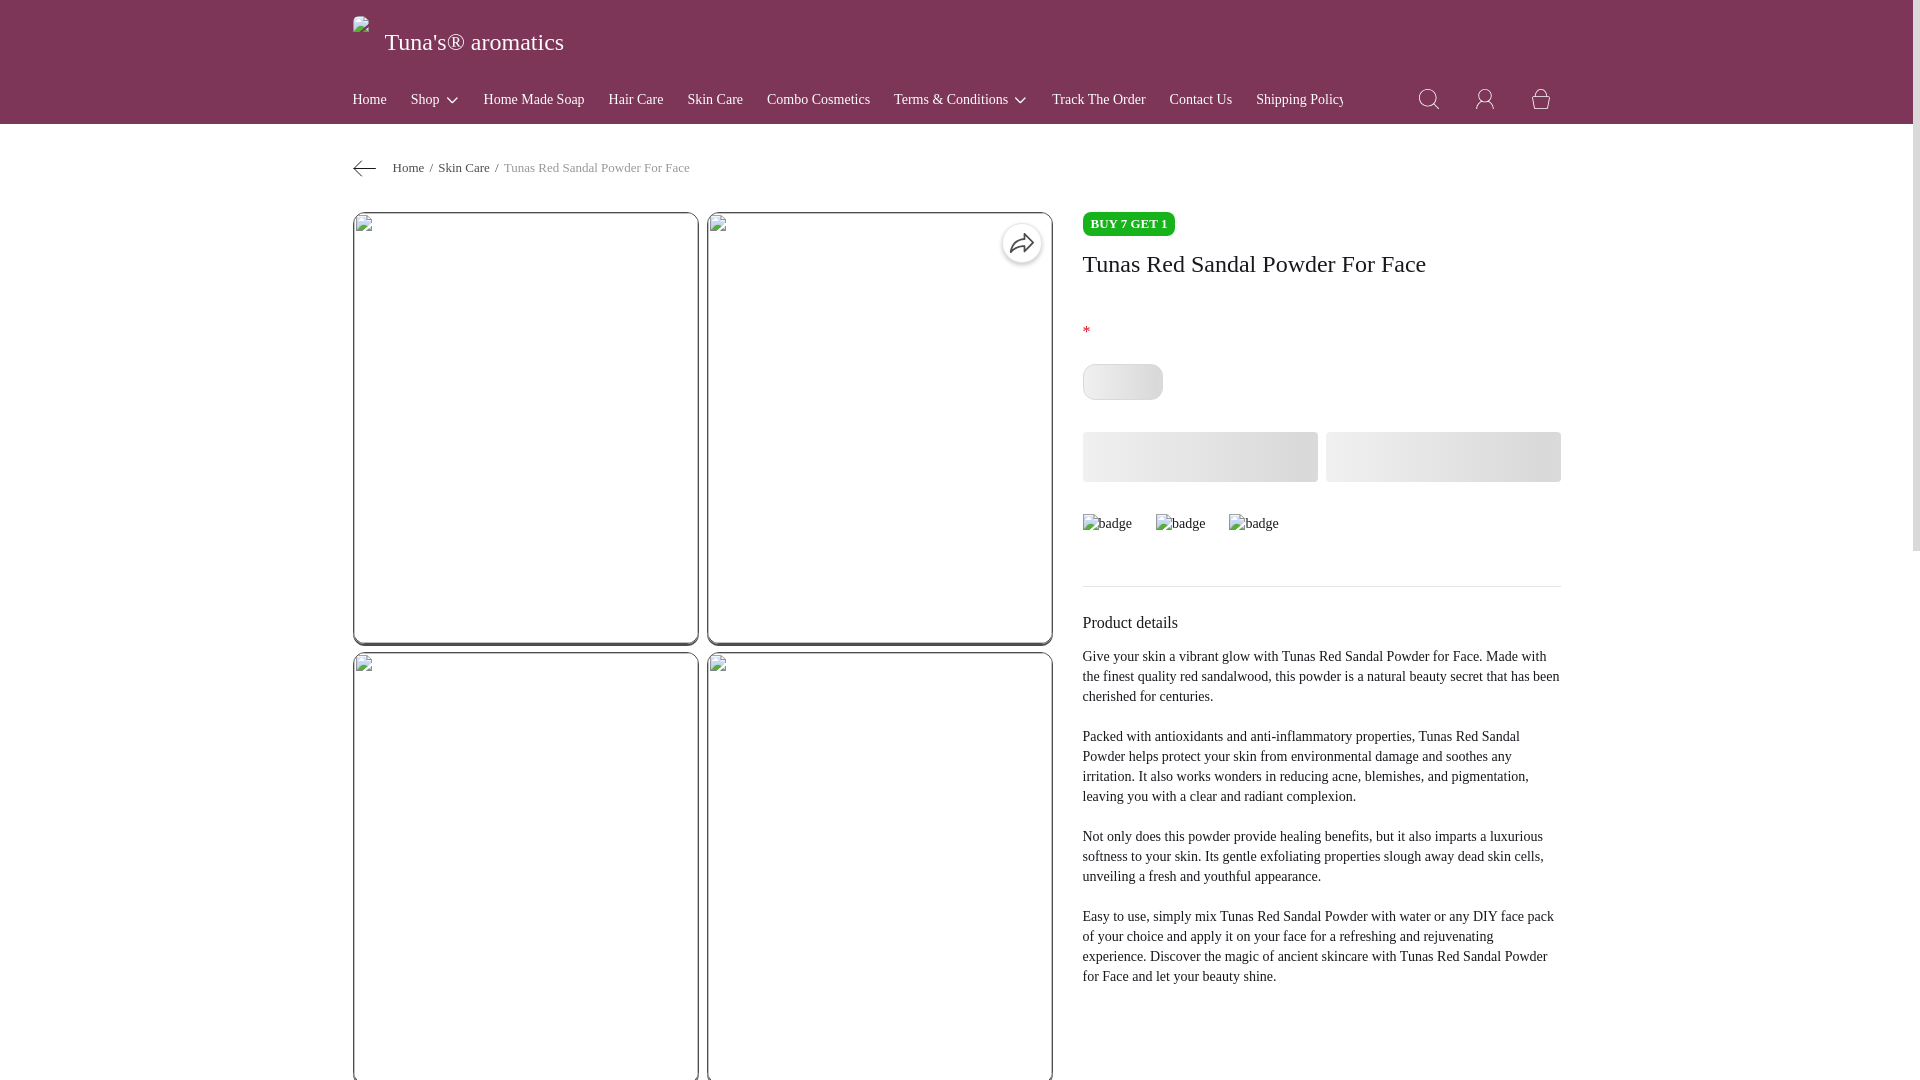  What do you see at coordinates (435, 106) in the screenshot?
I see `Shop` at bounding box center [435, 106].